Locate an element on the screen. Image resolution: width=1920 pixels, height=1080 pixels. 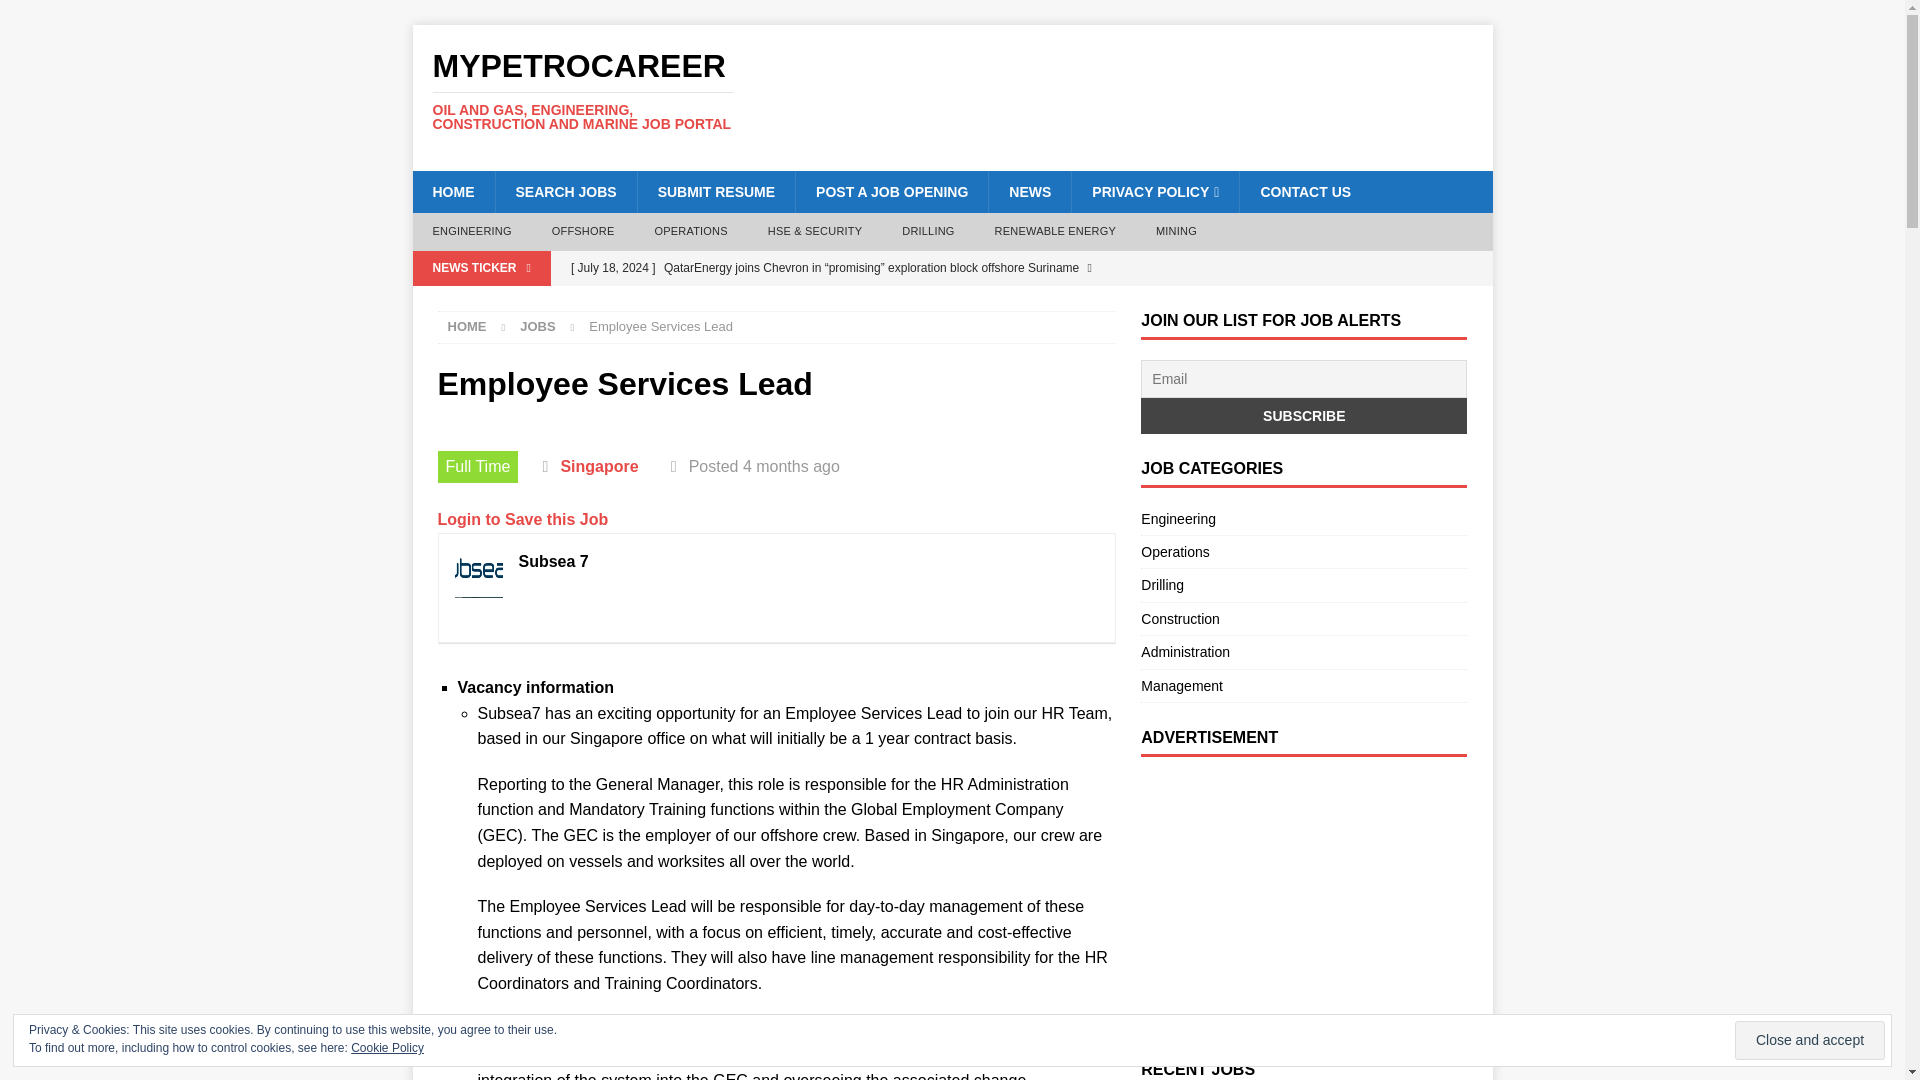
RENEWABLE ENERGY is located at coordinates (1056, 231).